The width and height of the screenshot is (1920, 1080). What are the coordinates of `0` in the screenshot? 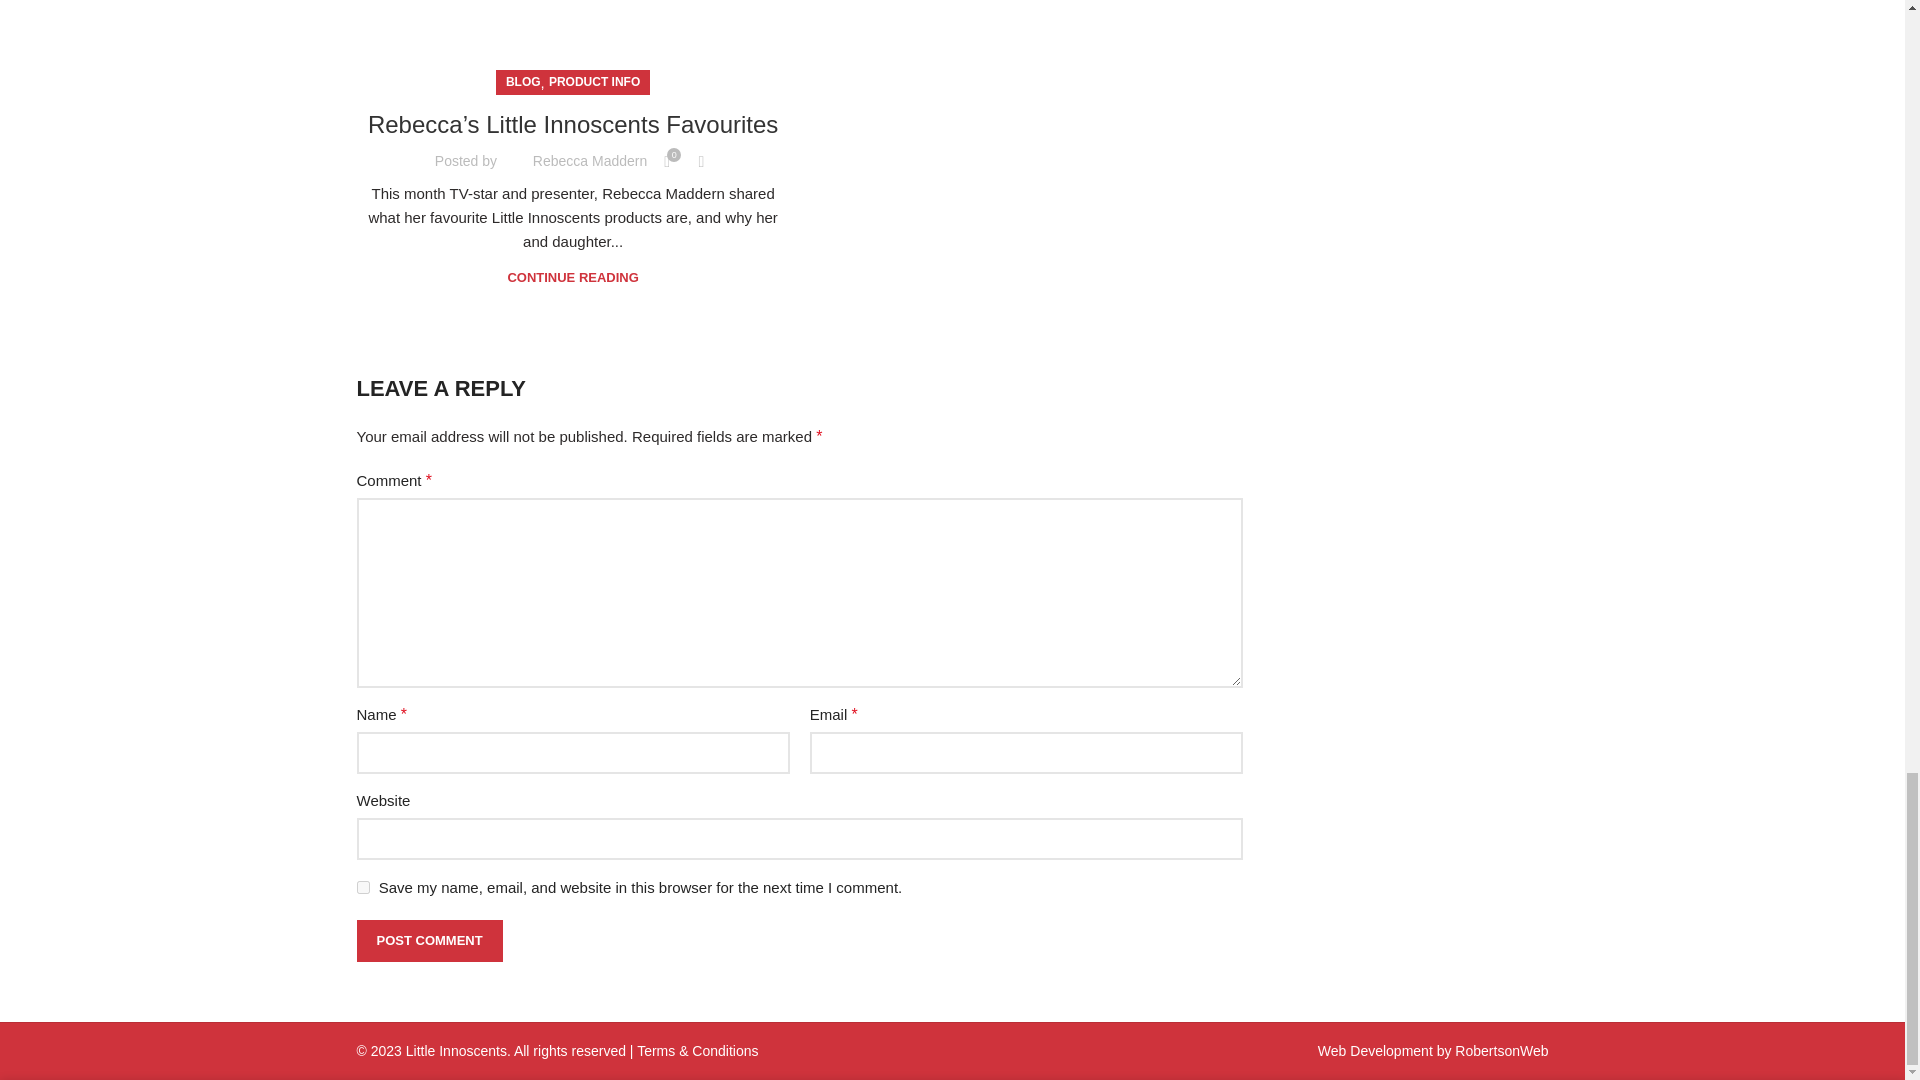 It's located at (666, 162).